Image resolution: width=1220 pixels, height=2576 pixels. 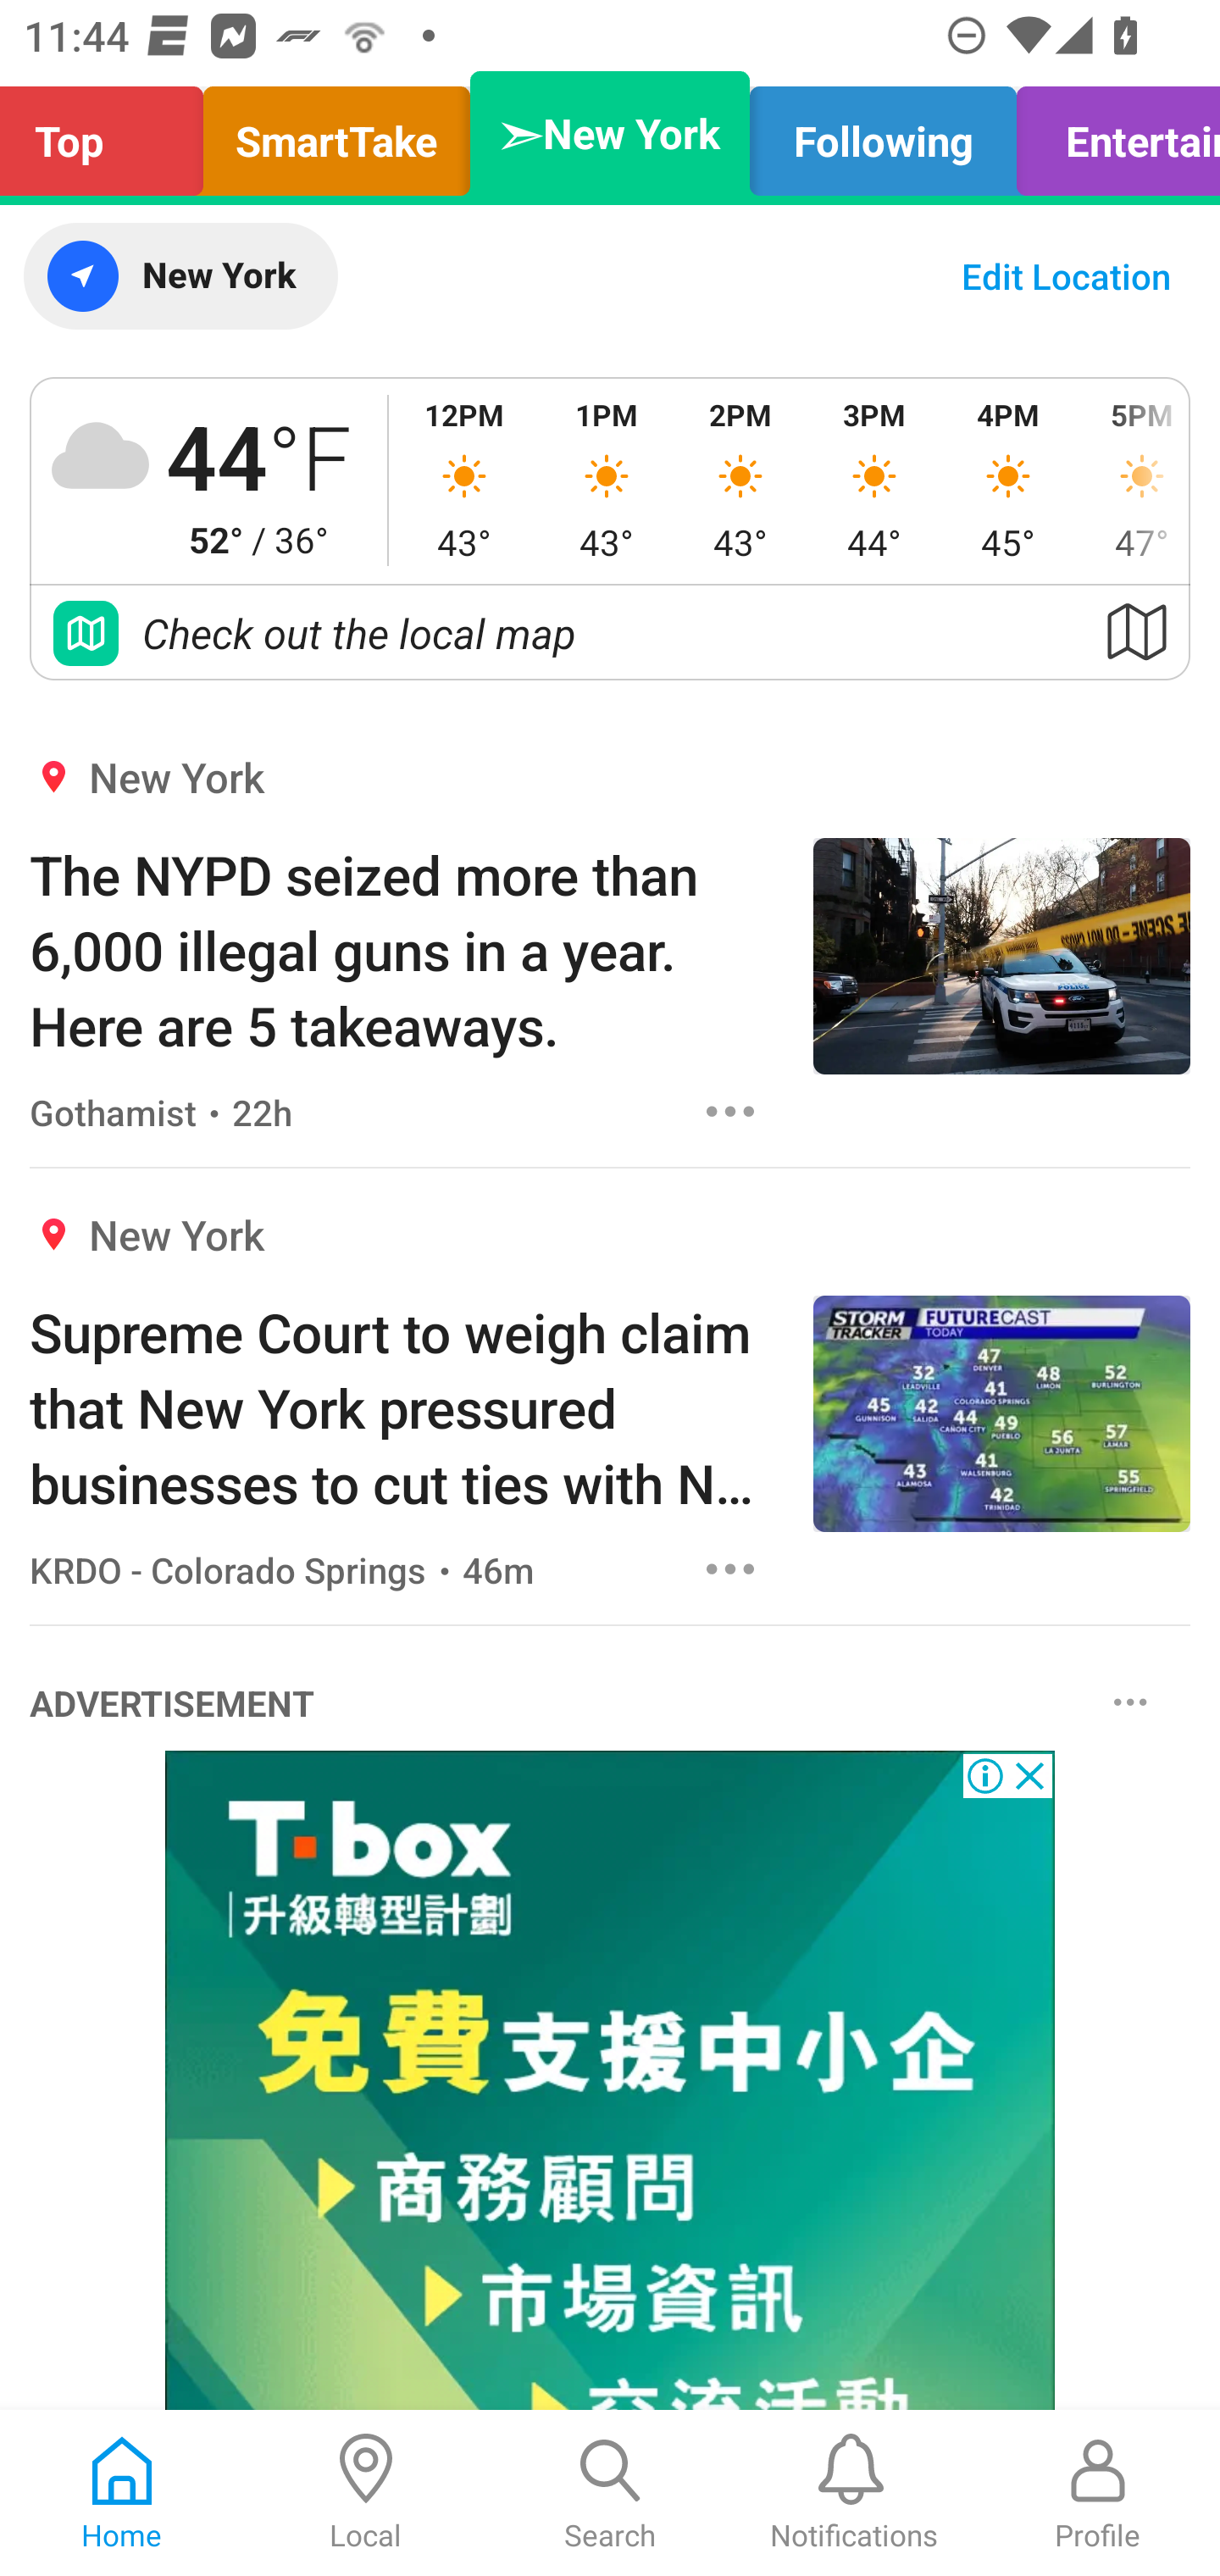 What do you see at coordinates (610, 2081) in the screenshot?
I see `tbox%3FDCSext` at bounding box center [610, 2081].